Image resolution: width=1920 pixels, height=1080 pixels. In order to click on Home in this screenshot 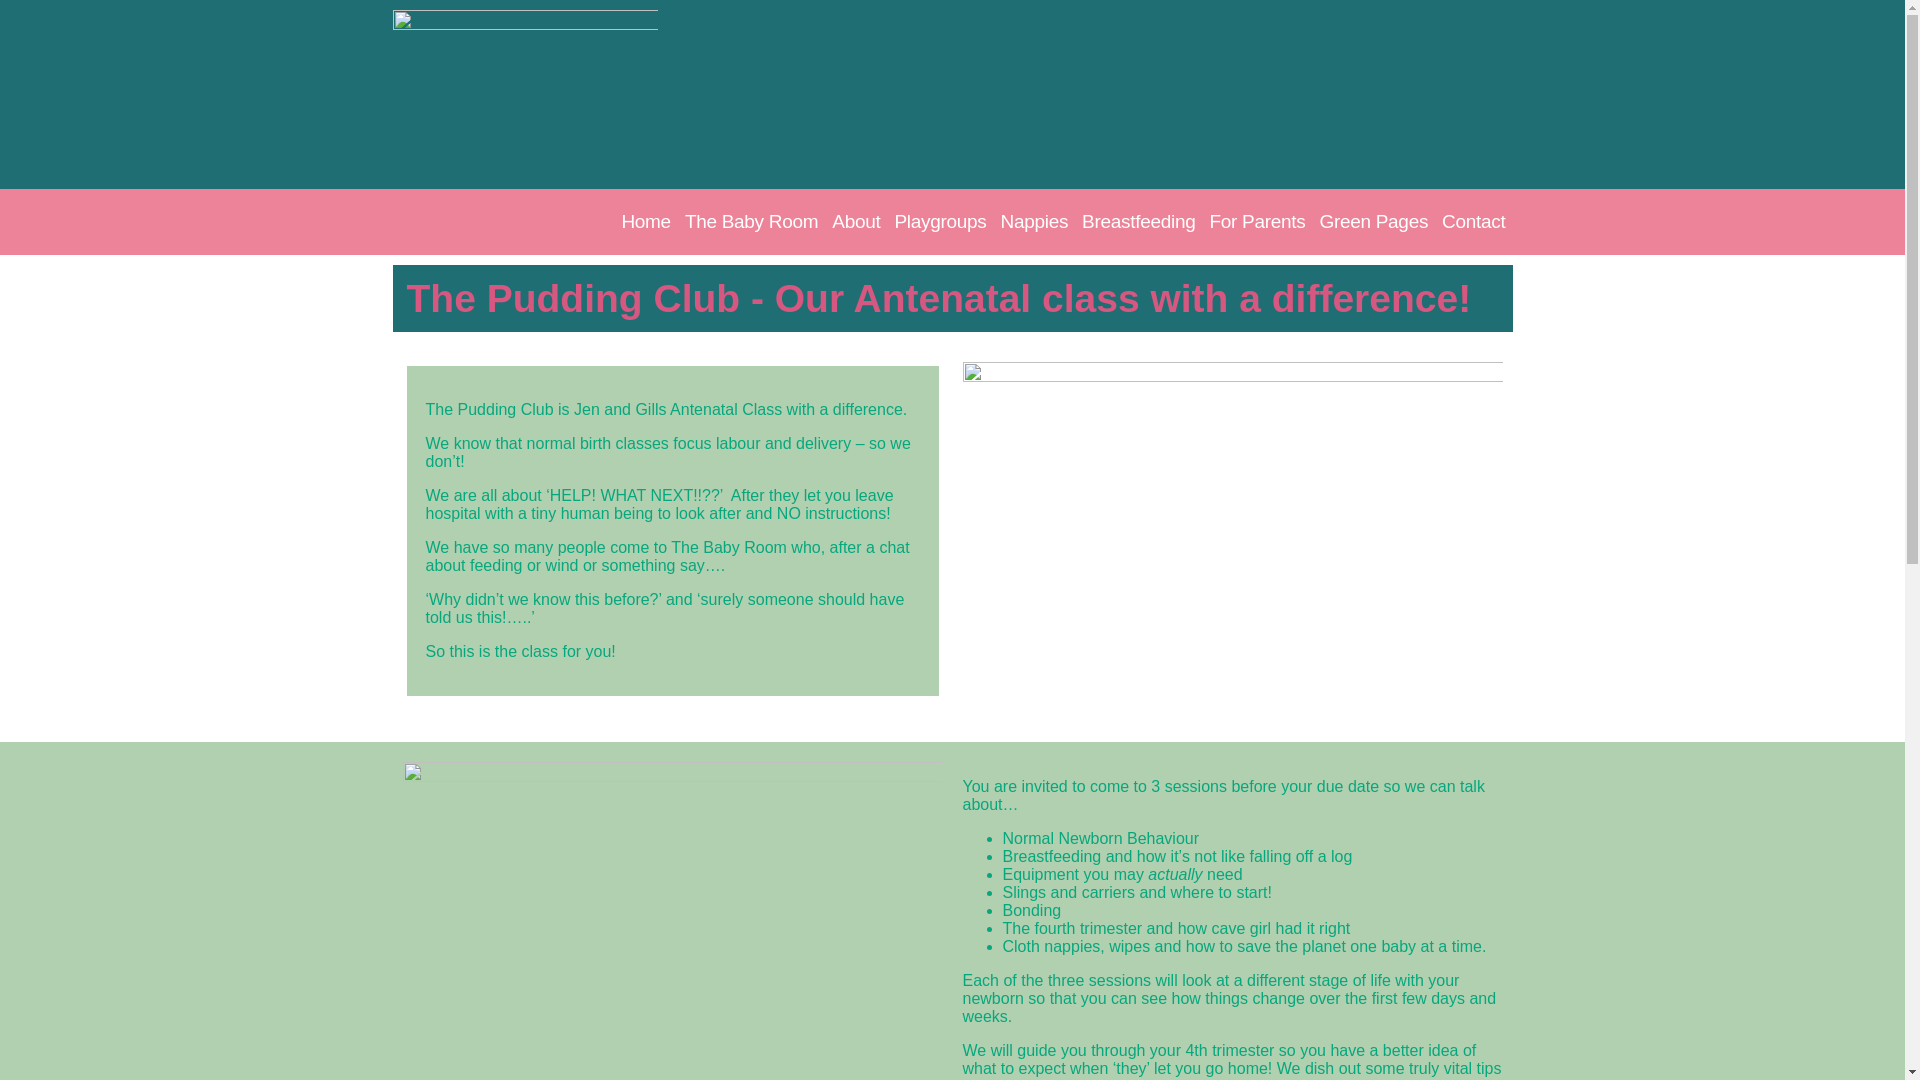, I will do `click(646, 222)`.